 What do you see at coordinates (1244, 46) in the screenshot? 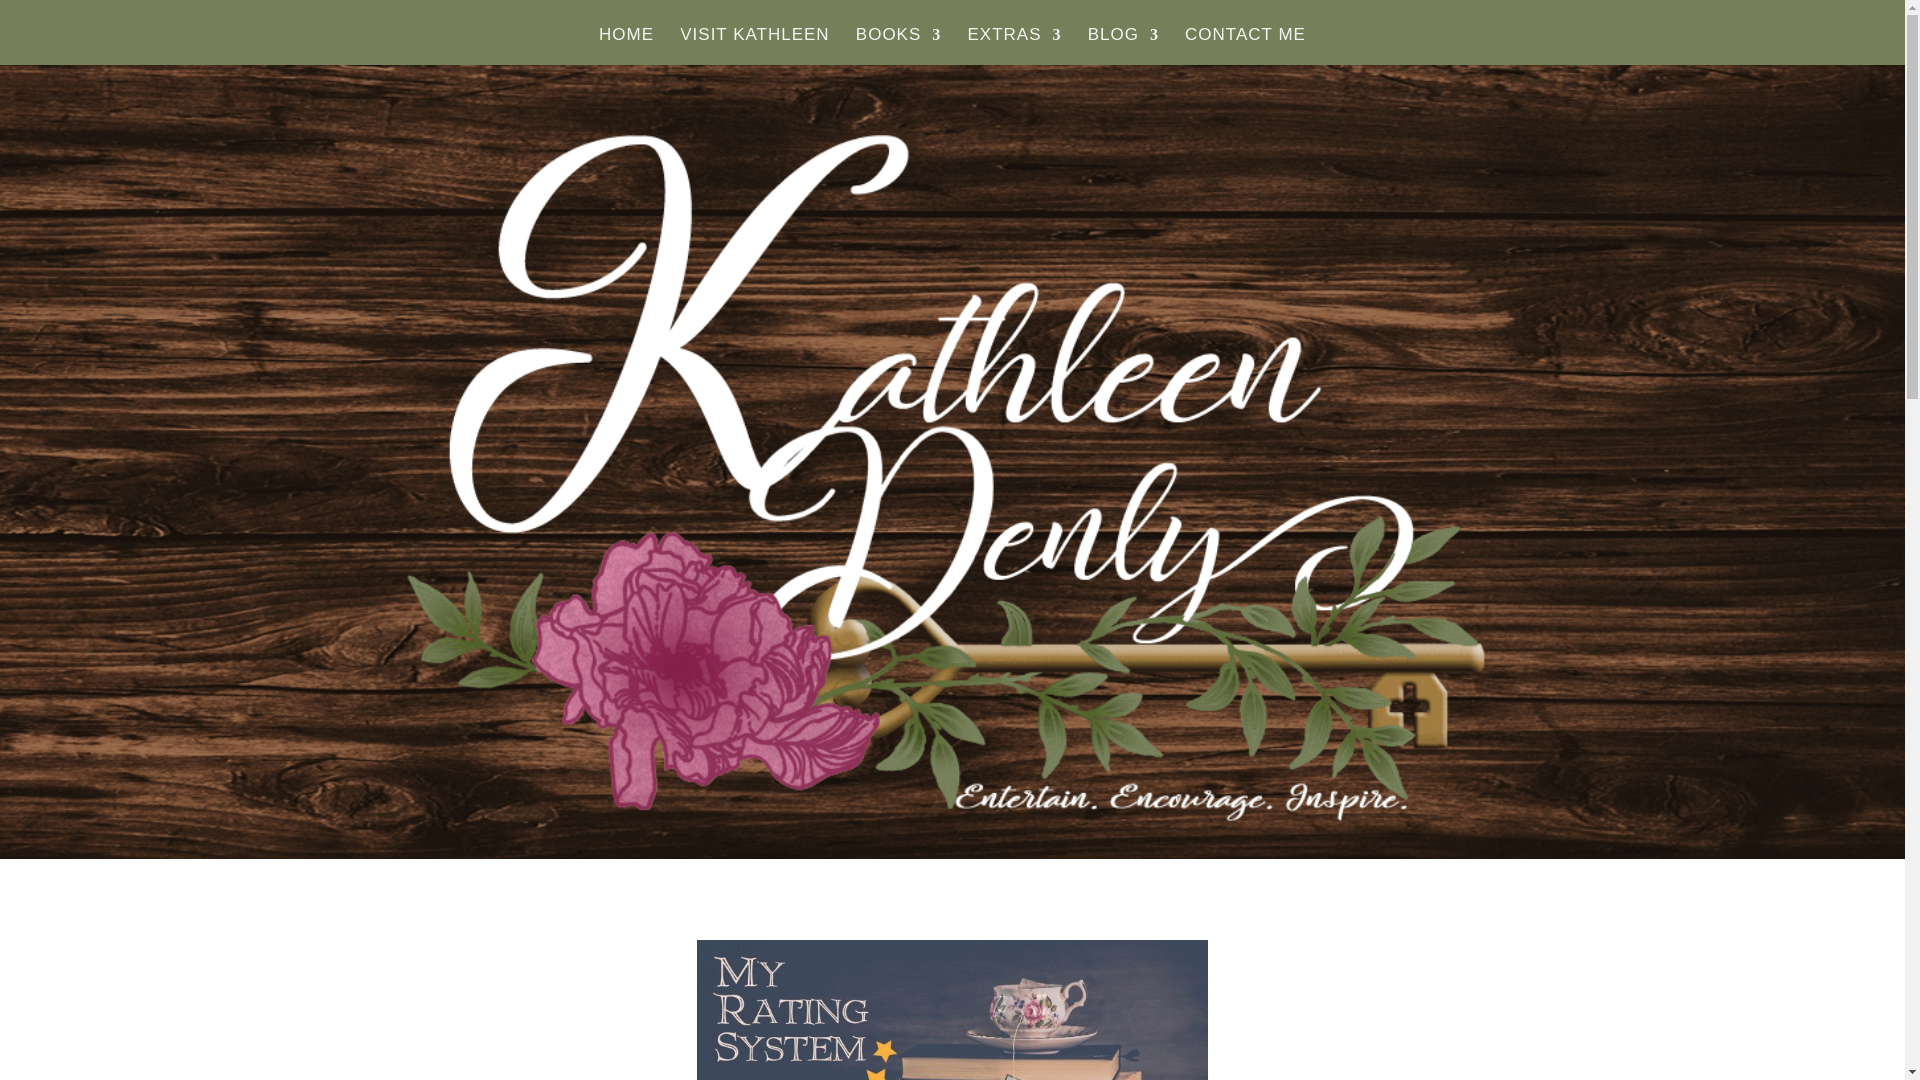
I see `CONTACT ME` at bounding box center [1244, 46].